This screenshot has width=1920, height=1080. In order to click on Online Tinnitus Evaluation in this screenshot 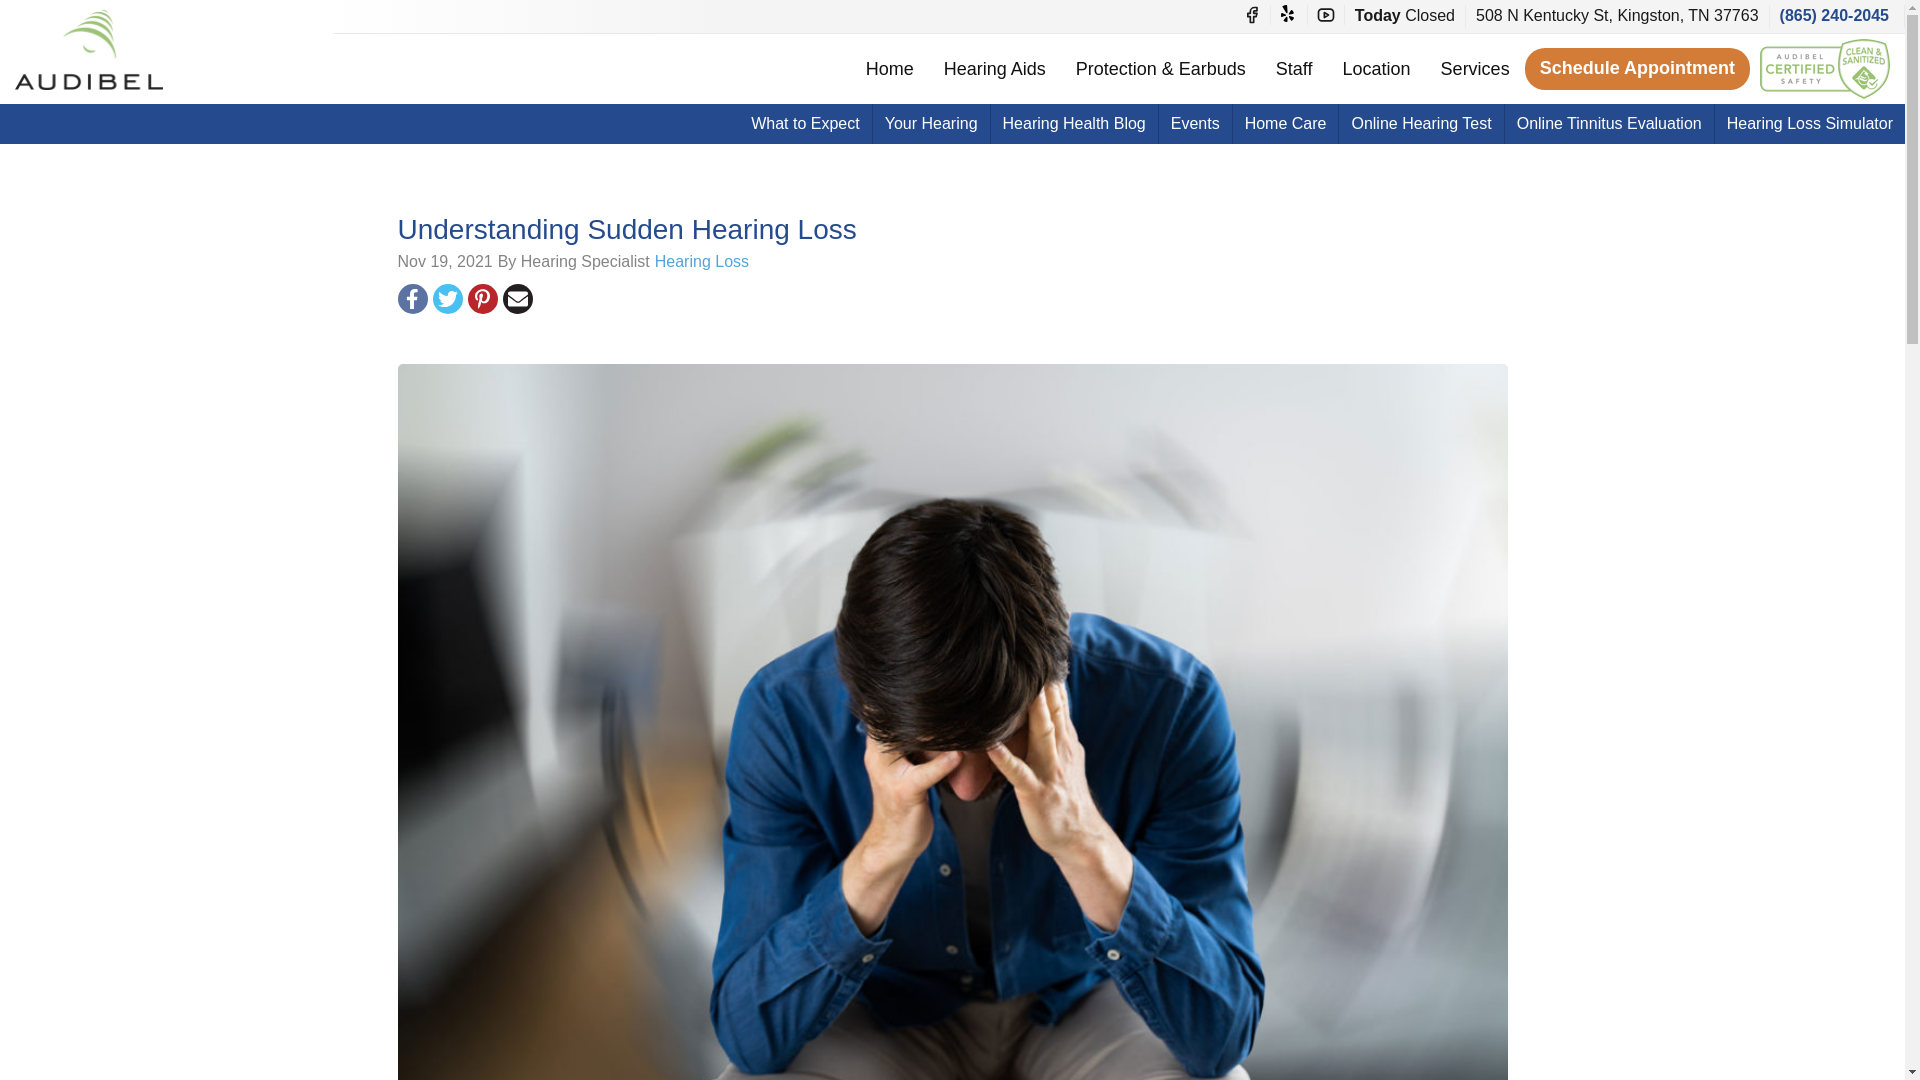, I will do `click(1610, 123)`.